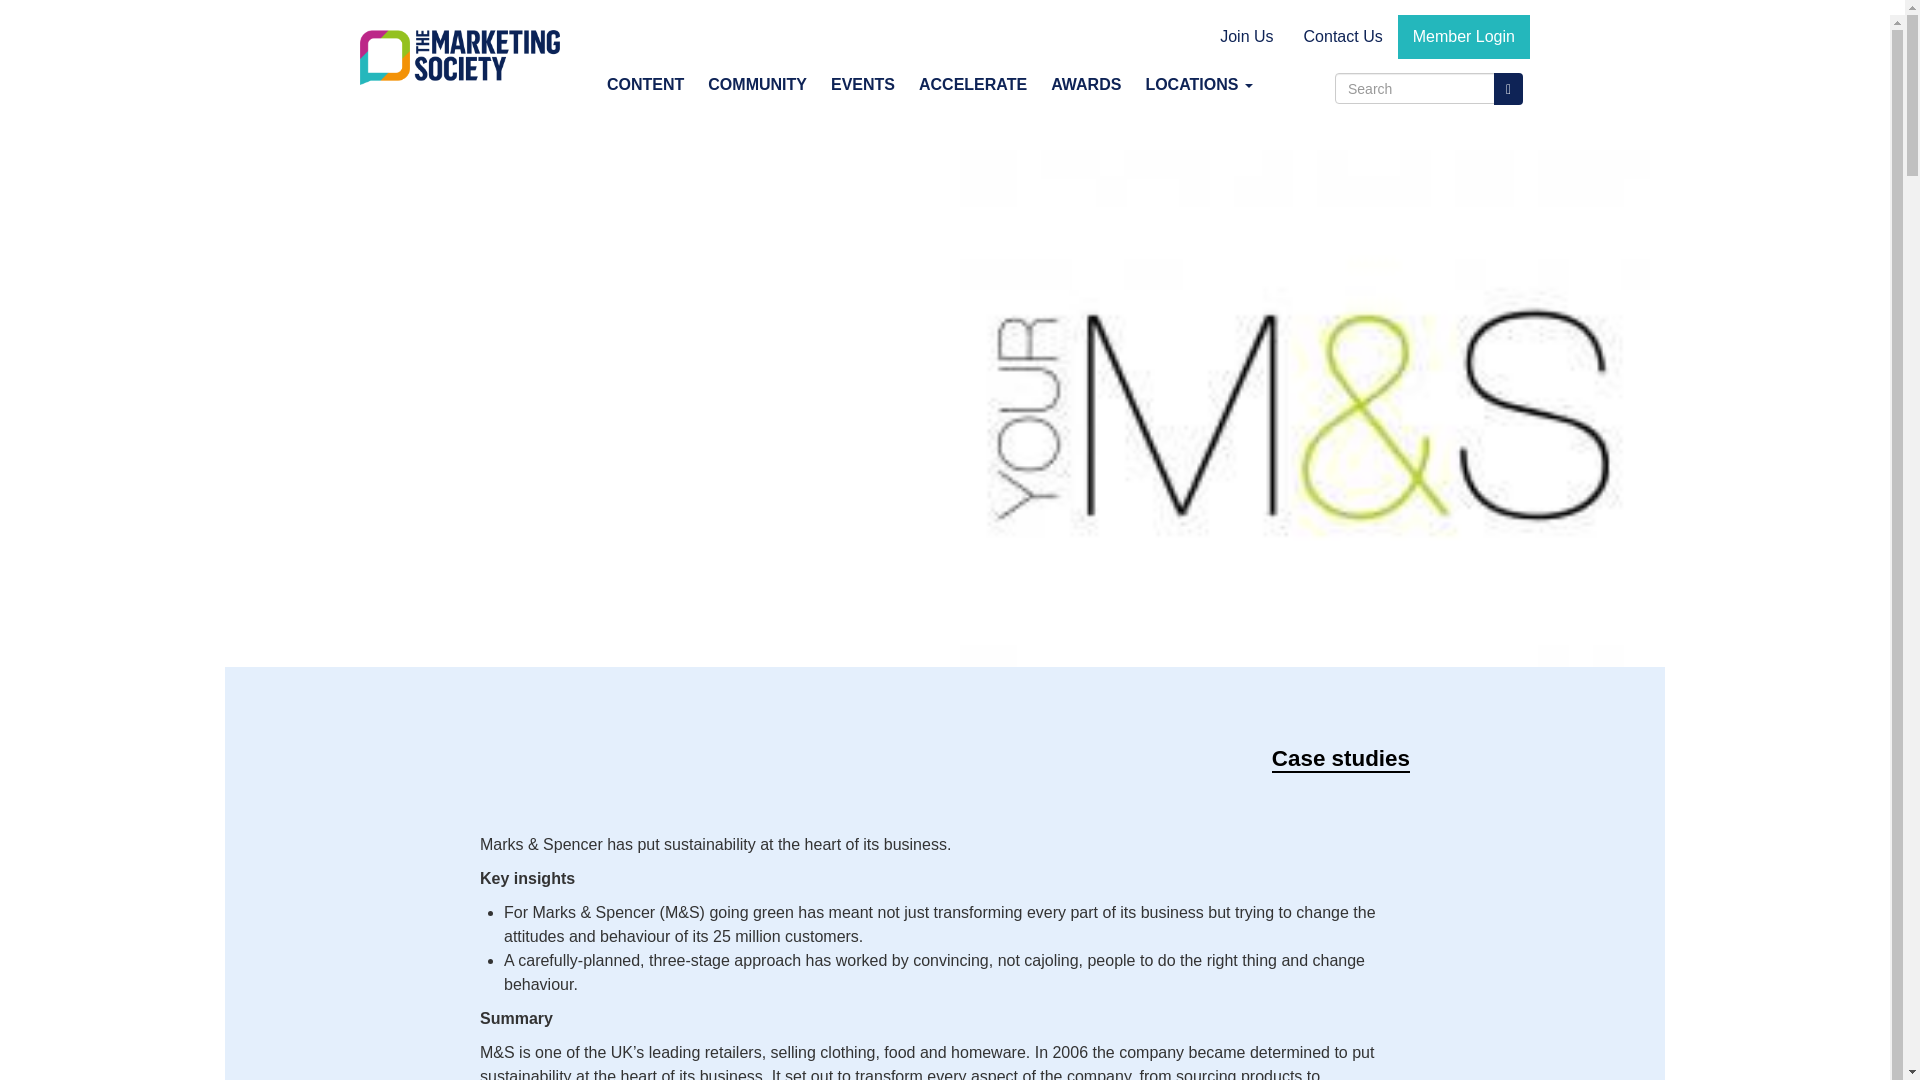 This screenshot has height=1080, width=1920. Describe the element at coordinates (467, 58) in the screenshot. I see `Home` at that location.